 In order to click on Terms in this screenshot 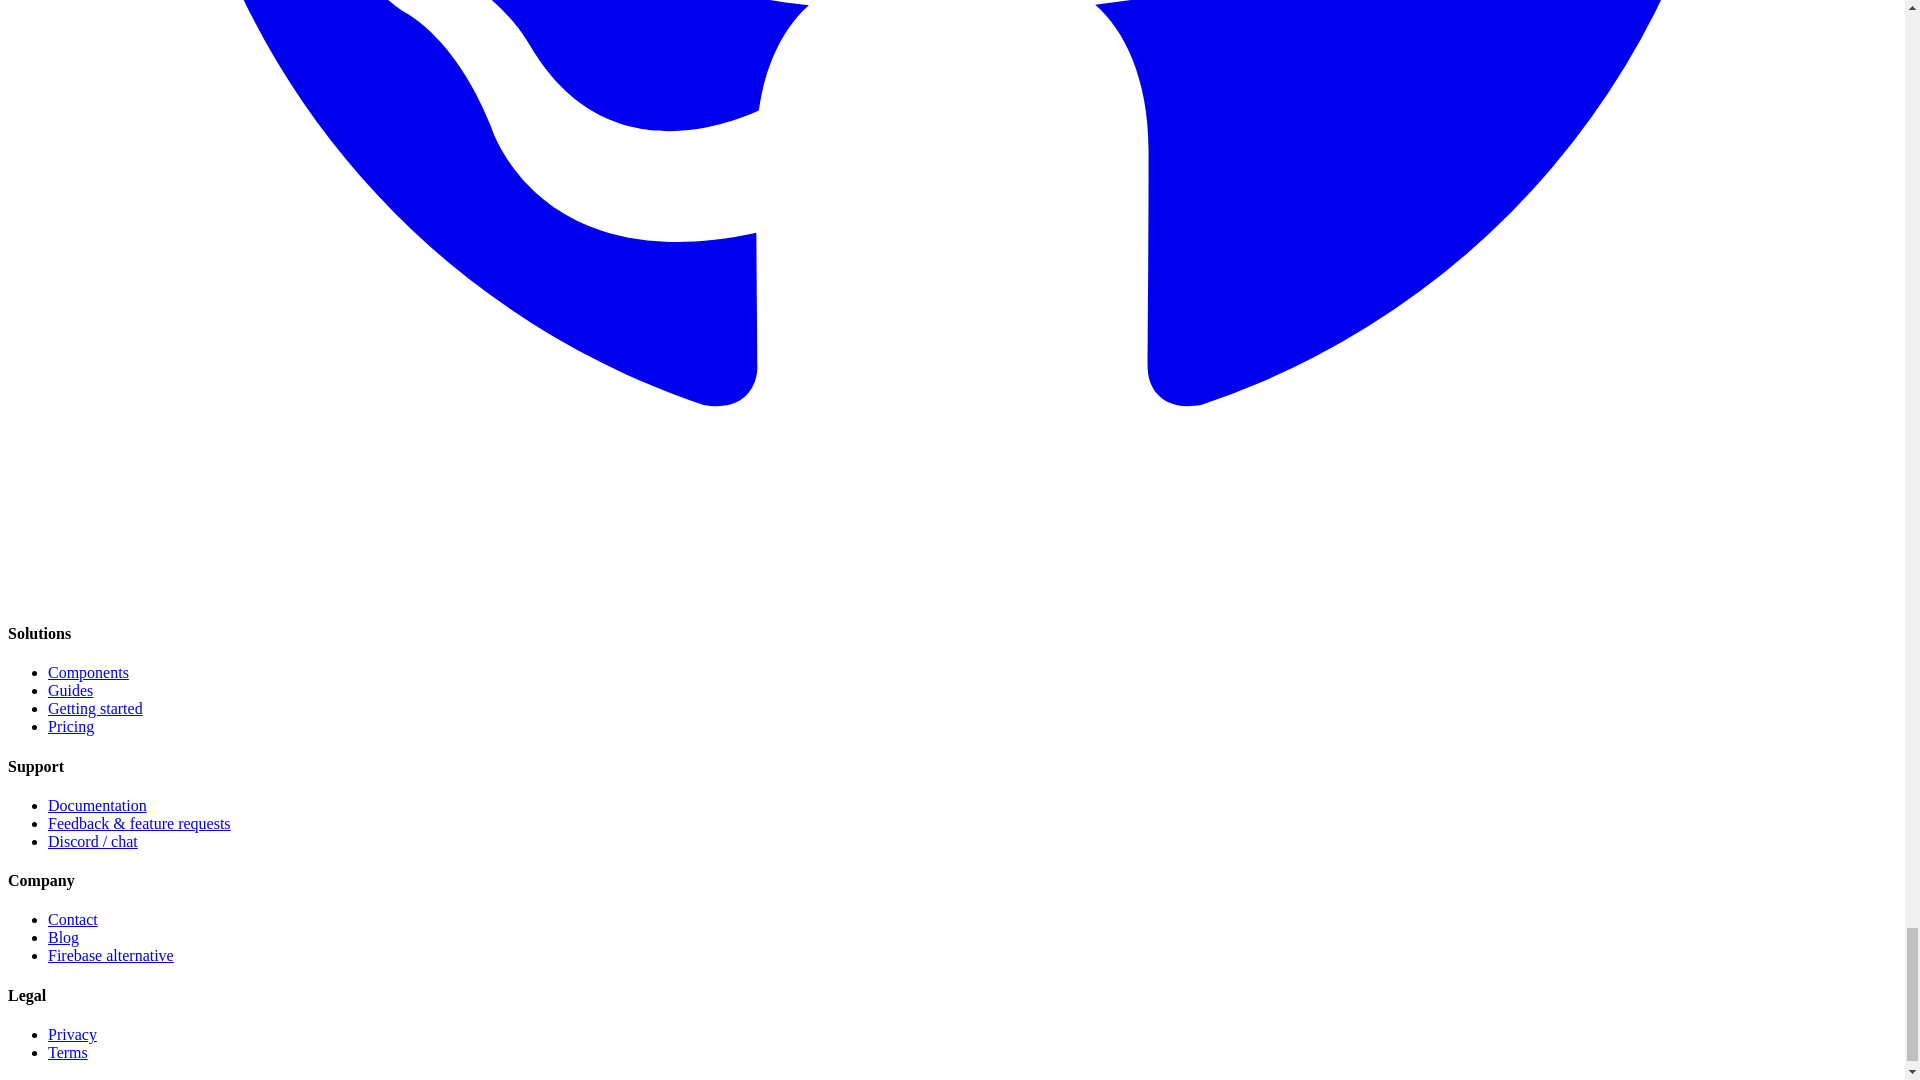, I will do `click(68, 1052)`.